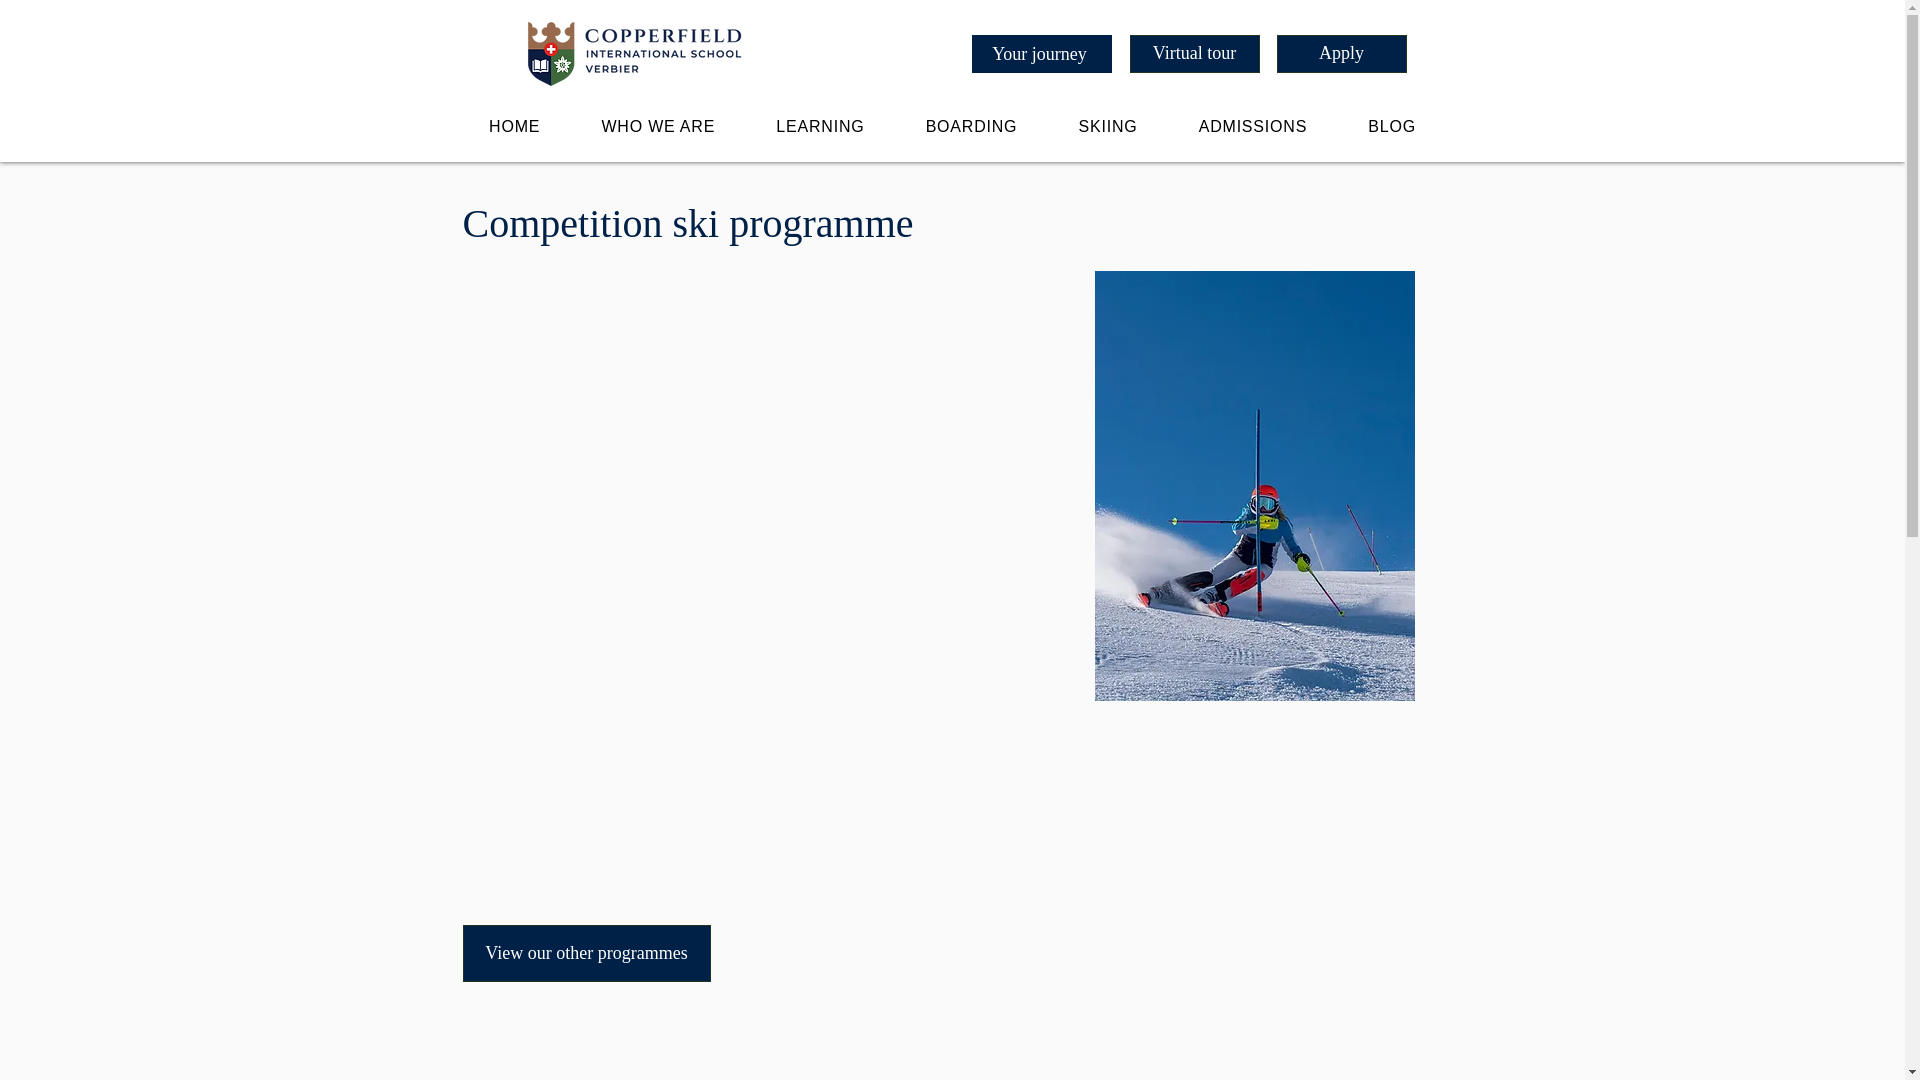 The image size is (1920, 1080). What do you see at coordinates (820, 126) in the screenshot?
I see `LEARNING` at bounding box center [820, 126].